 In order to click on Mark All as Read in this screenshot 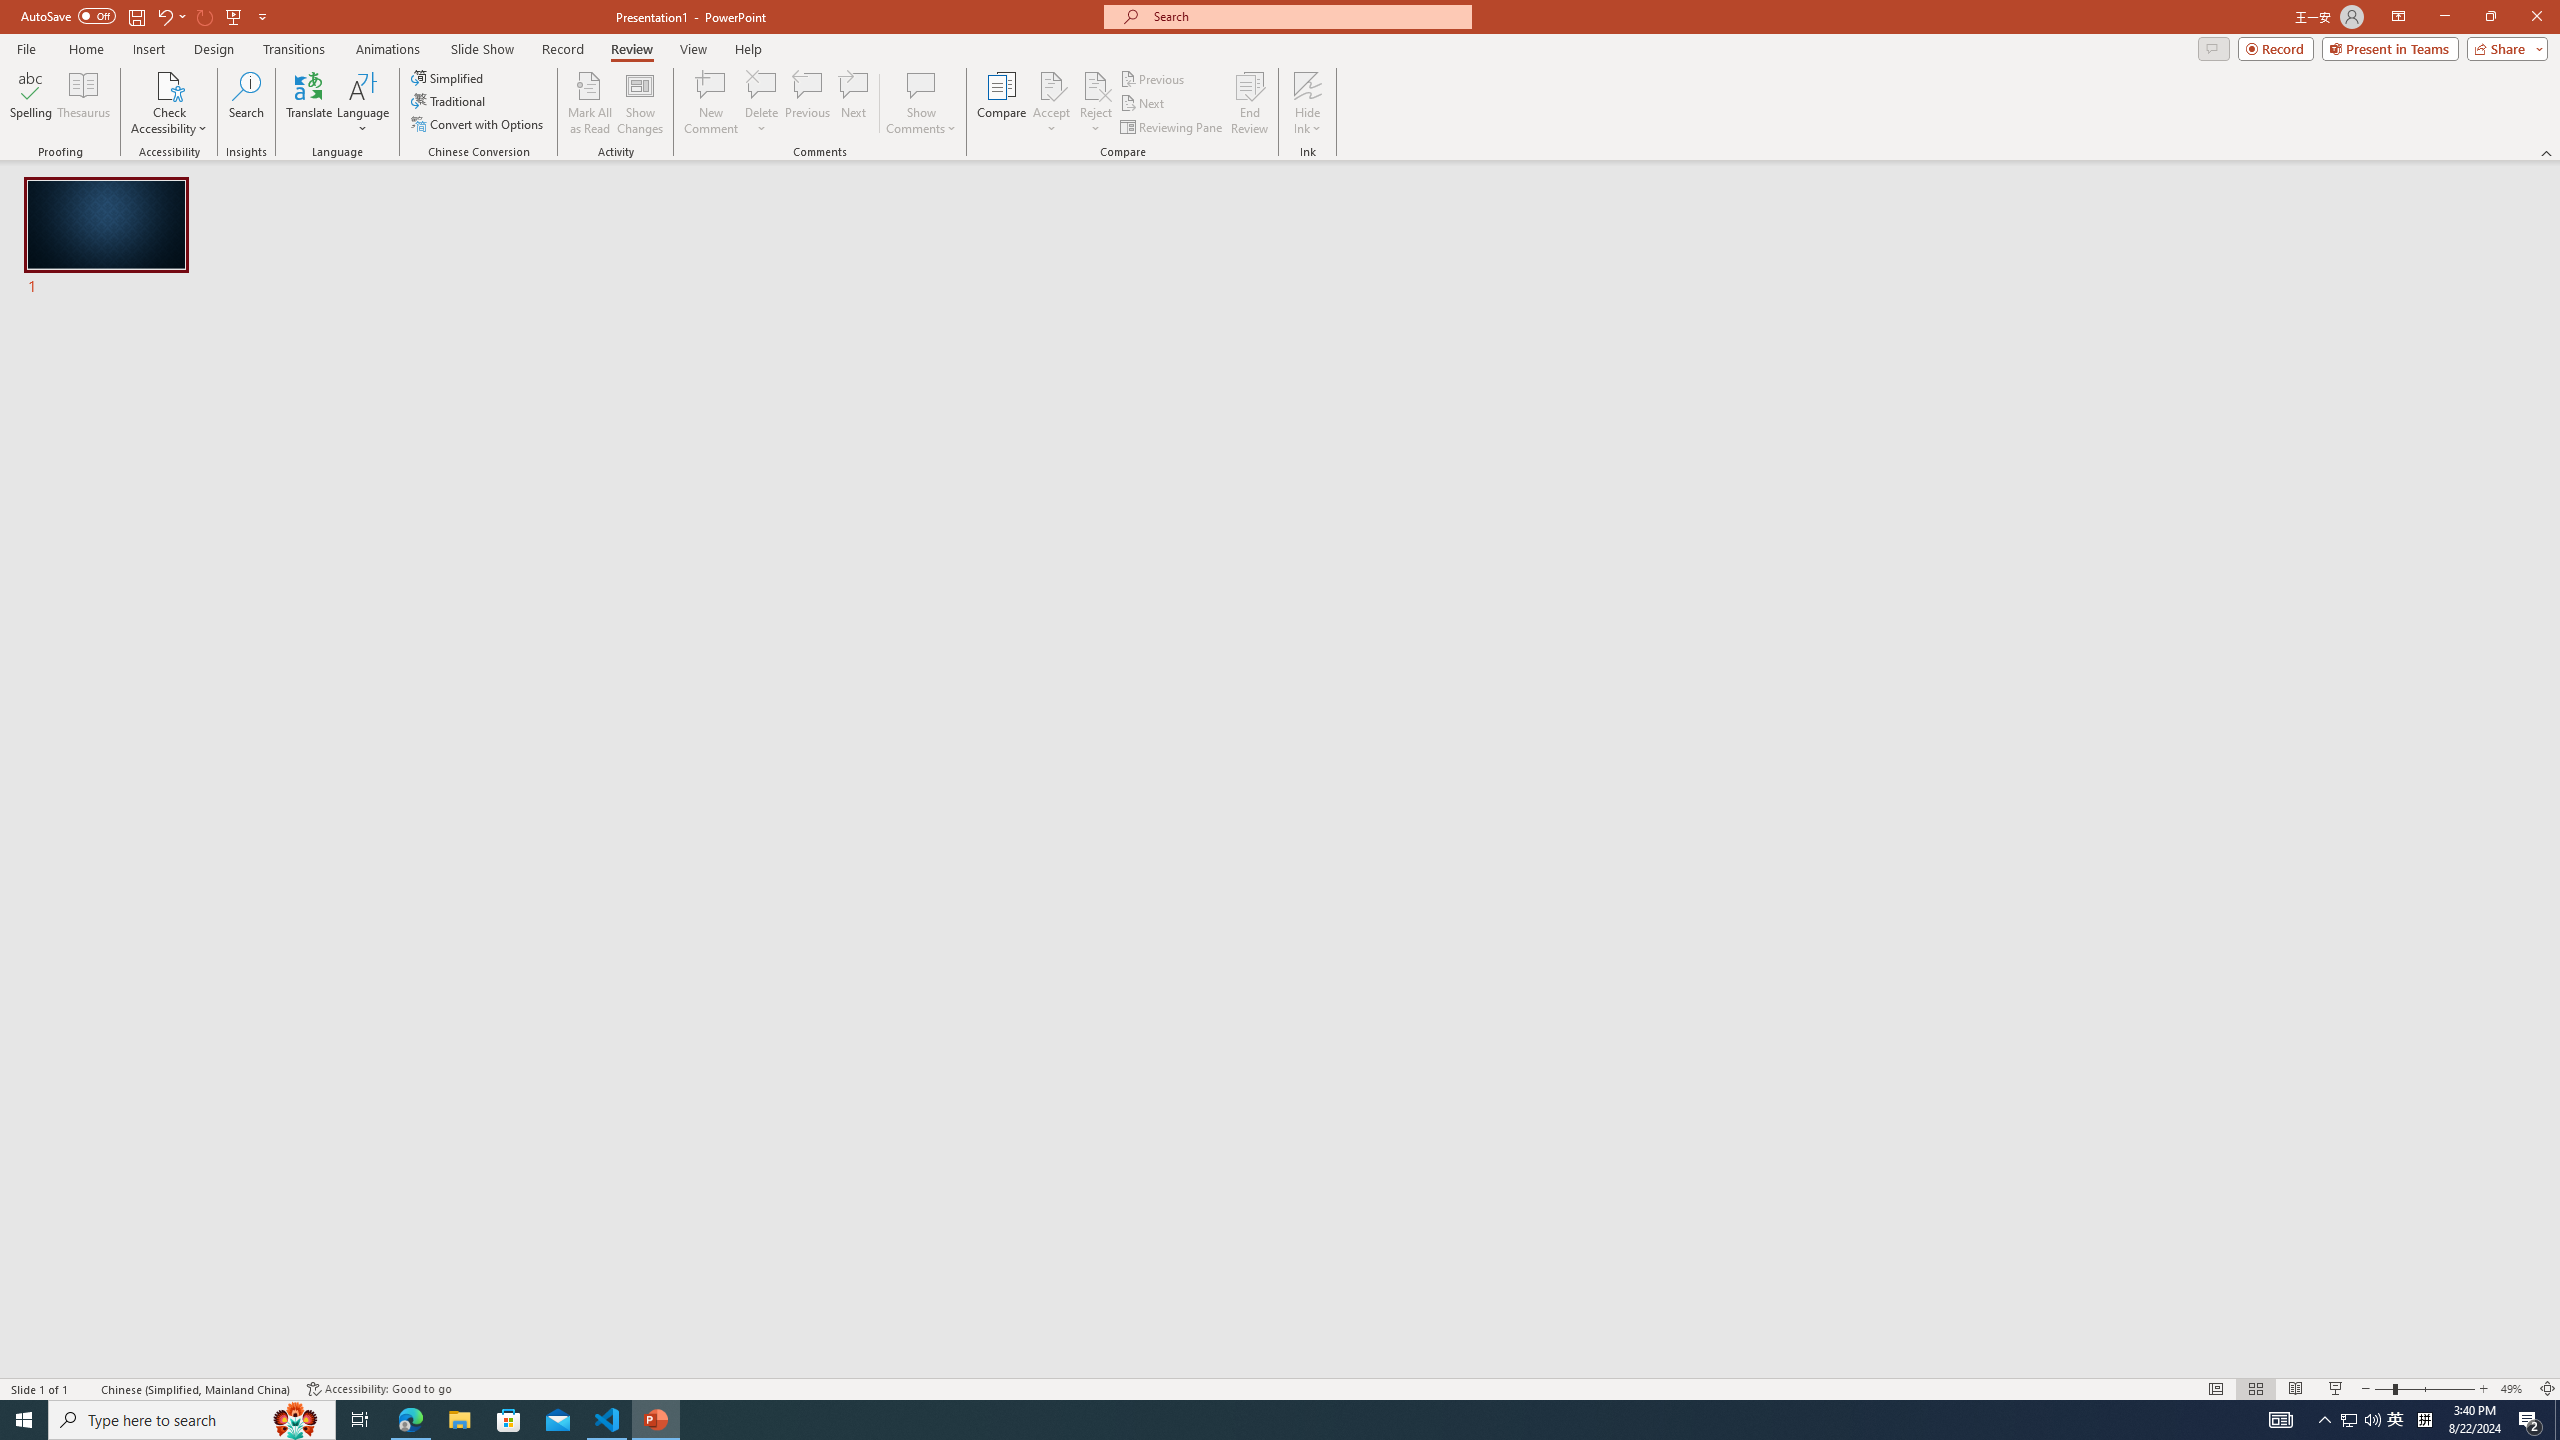, I will do `click(590, 103)`.